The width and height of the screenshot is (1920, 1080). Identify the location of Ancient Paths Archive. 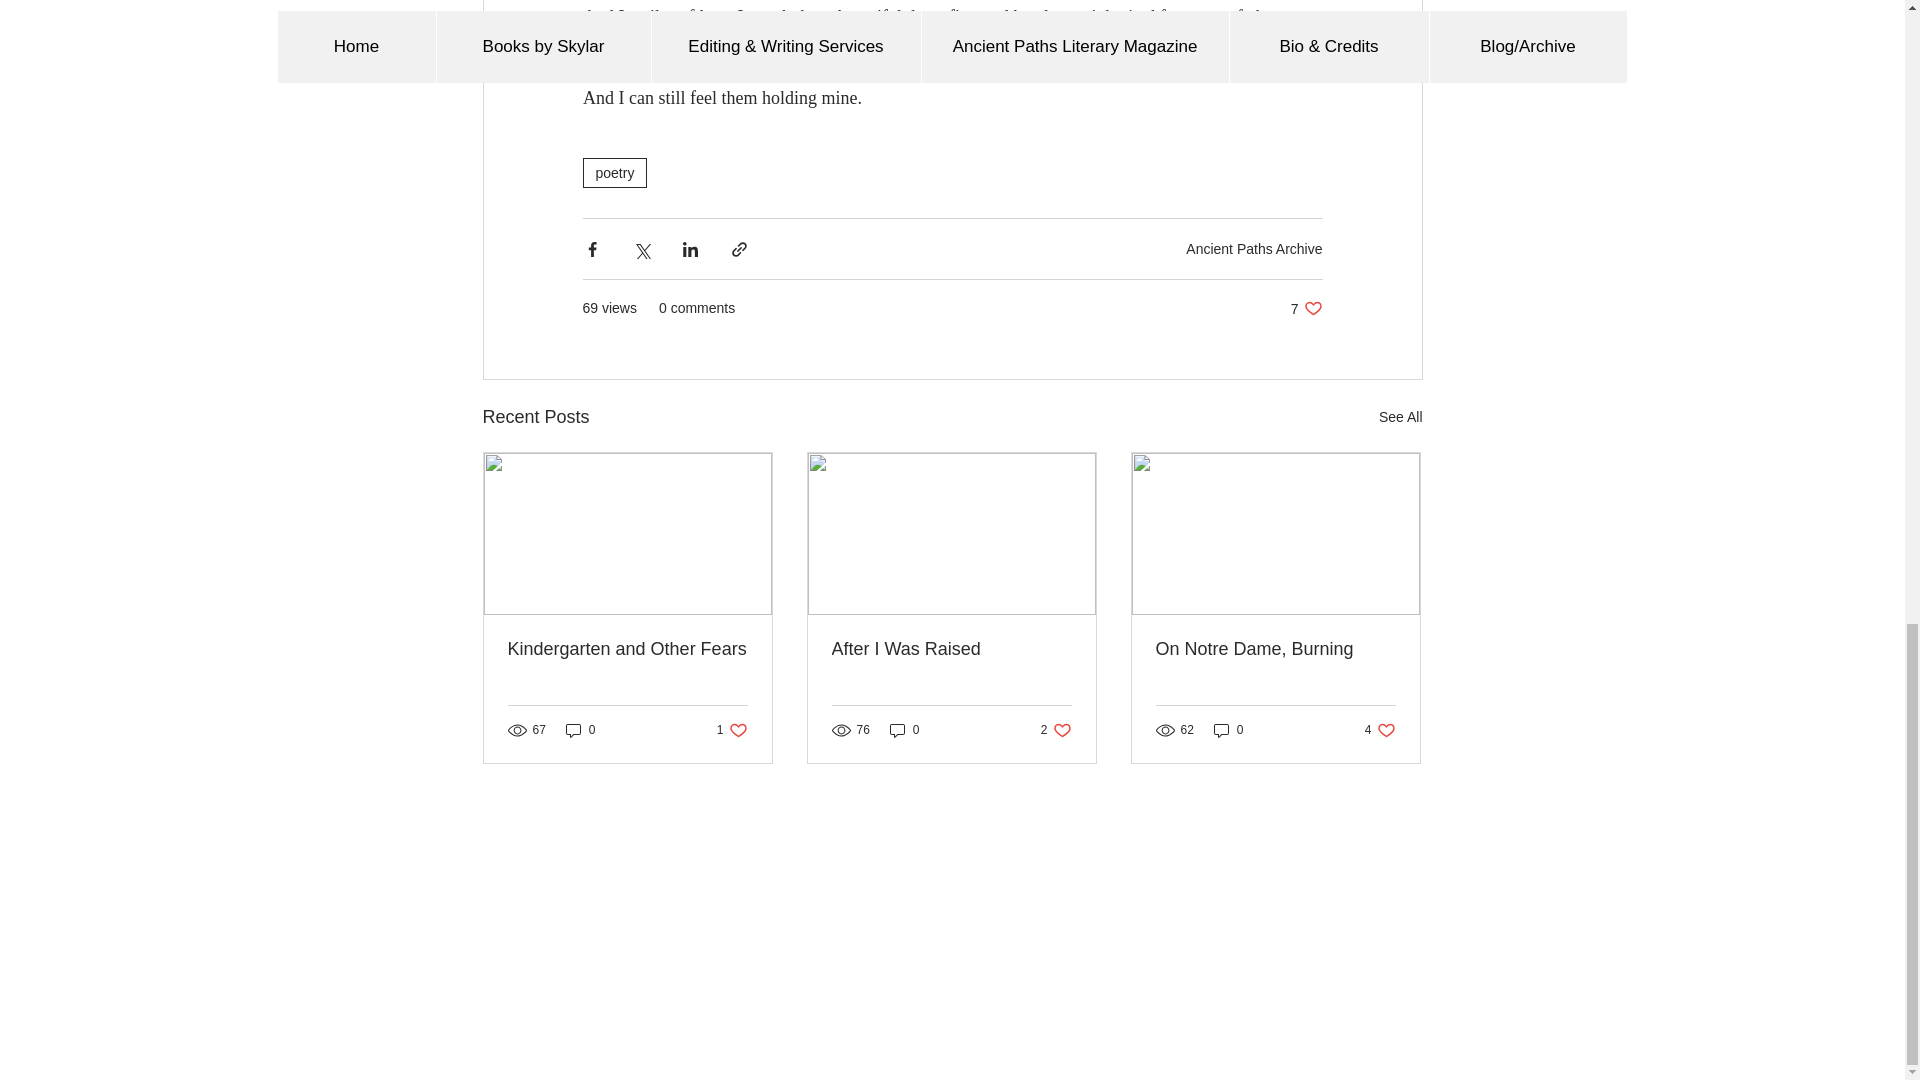
(1056, 730).